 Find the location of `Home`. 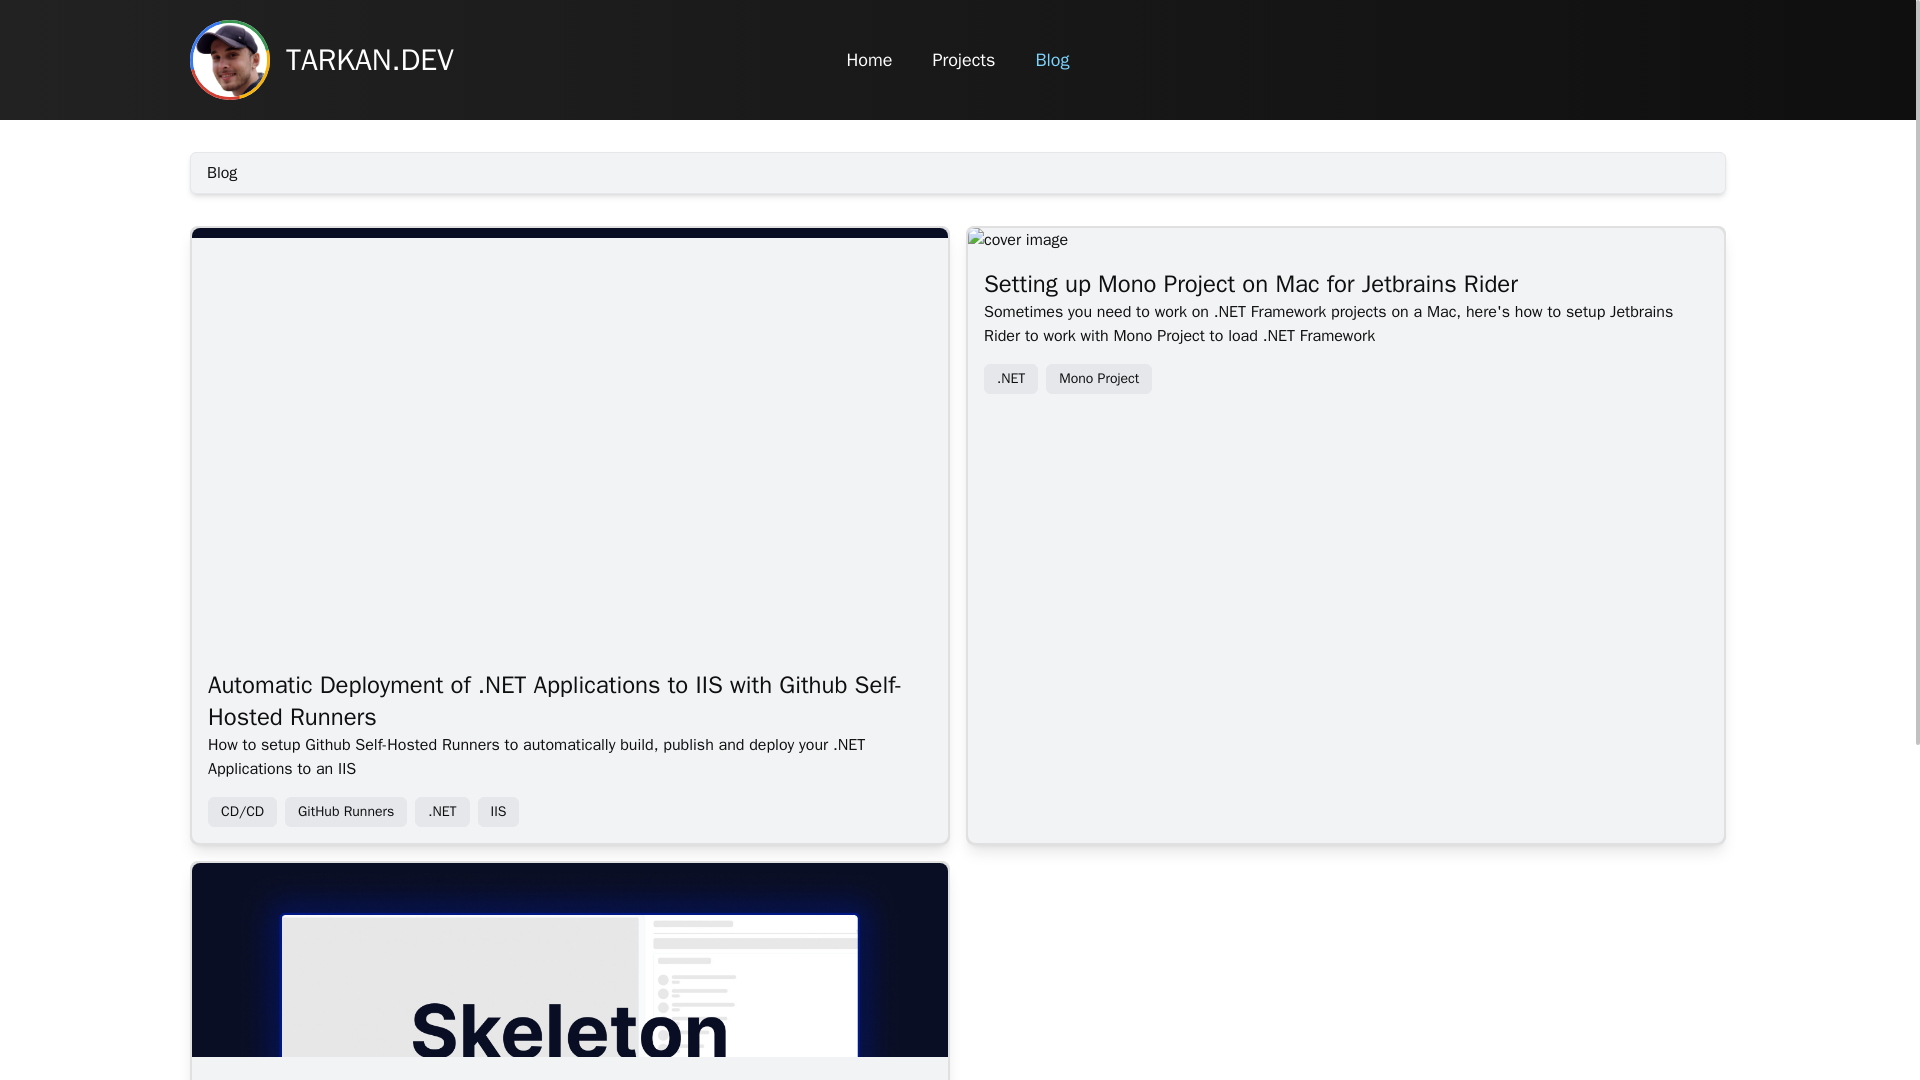

Home is located at coordinates (869, 60).